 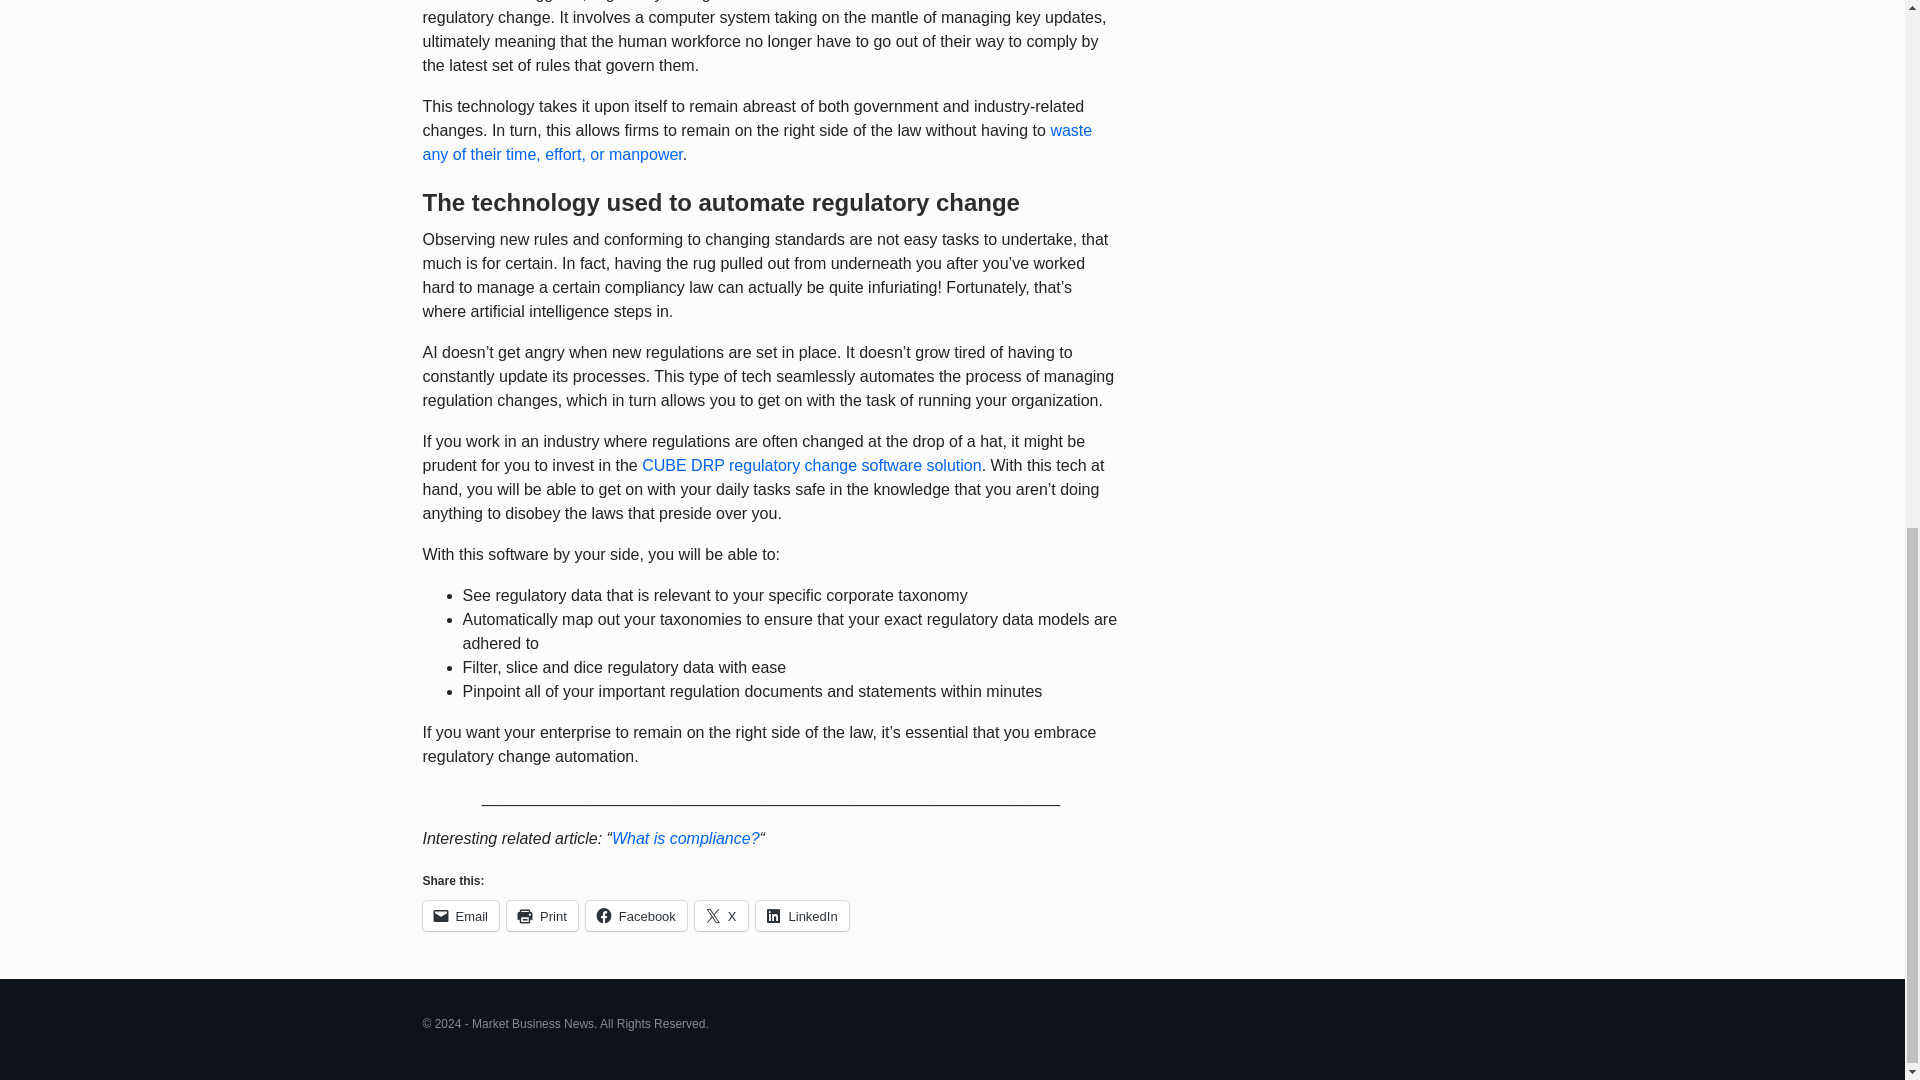 What do you see at coordinates (542, 915) in the screenshot?
I see `Click to print` at bounding box center [542, 915].